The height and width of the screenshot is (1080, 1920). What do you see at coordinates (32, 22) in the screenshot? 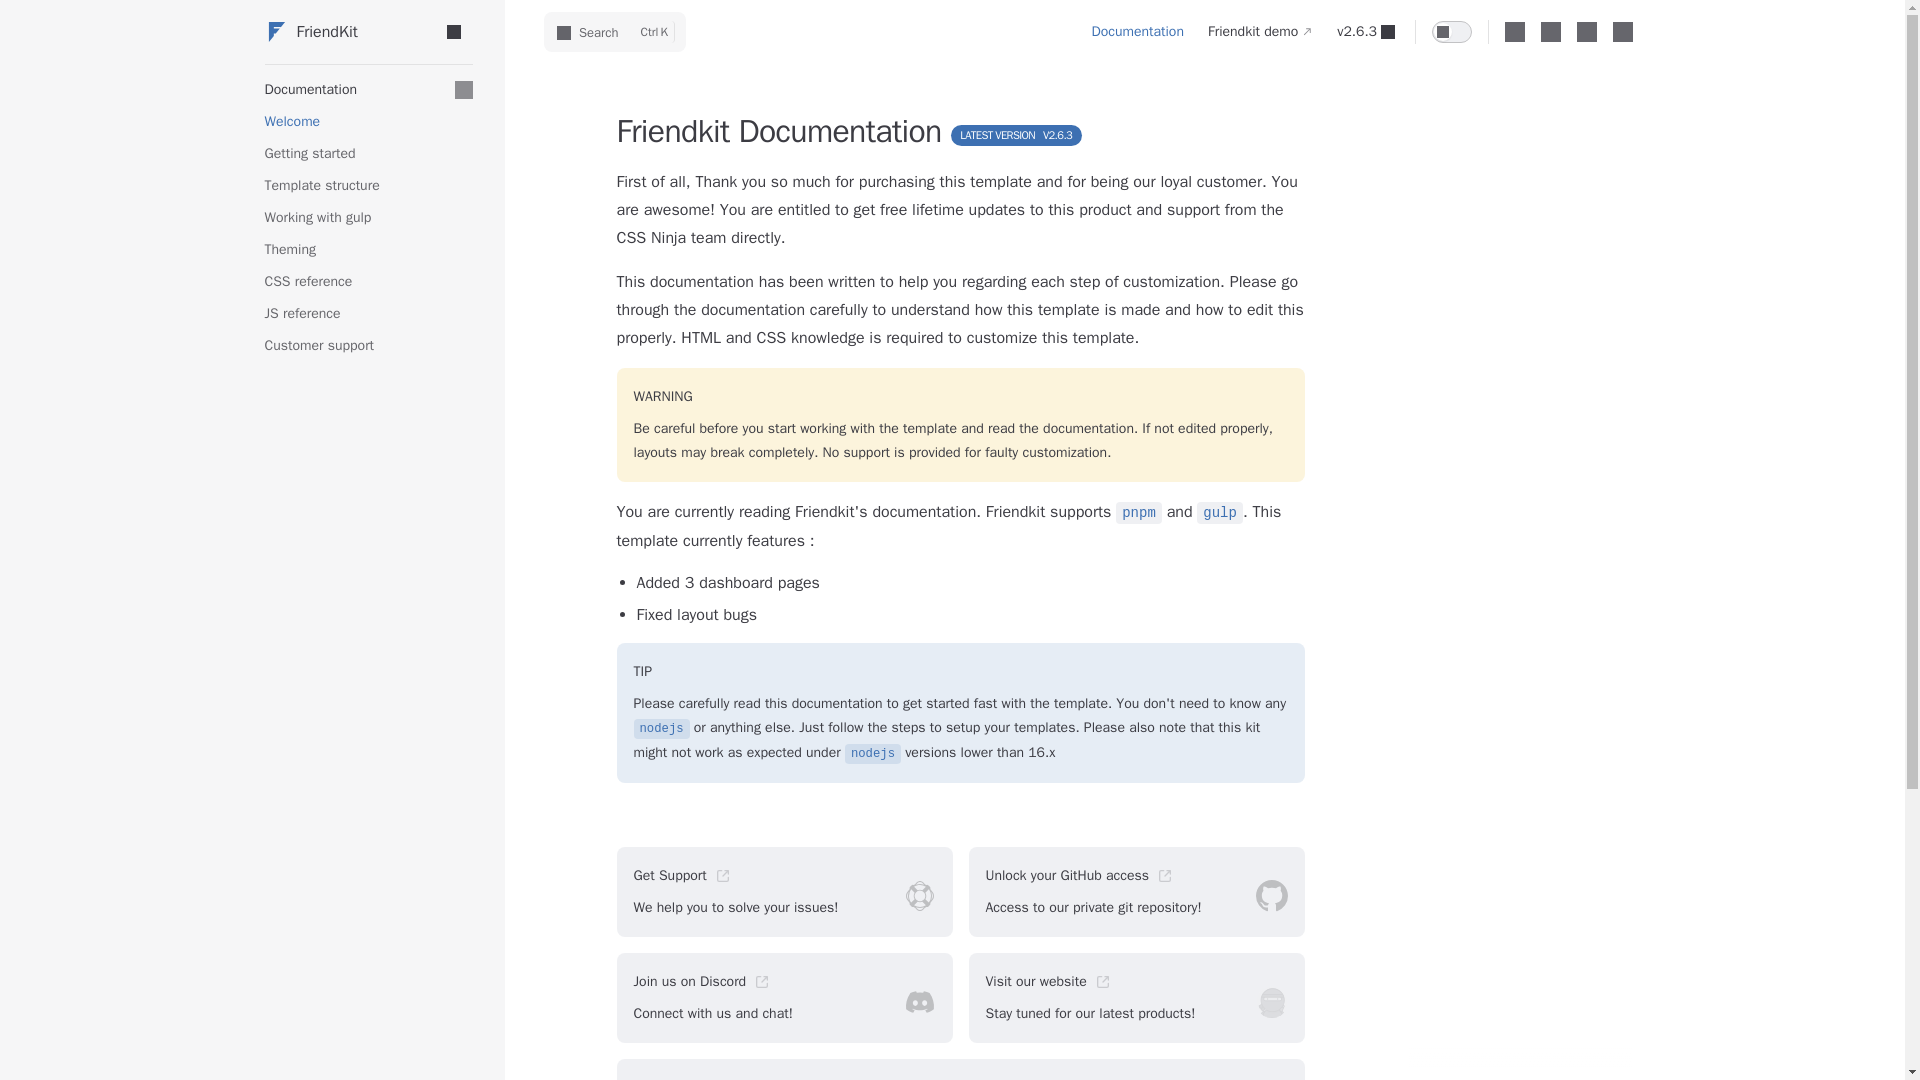
I see `Theming` at bounding box center [32, 22].